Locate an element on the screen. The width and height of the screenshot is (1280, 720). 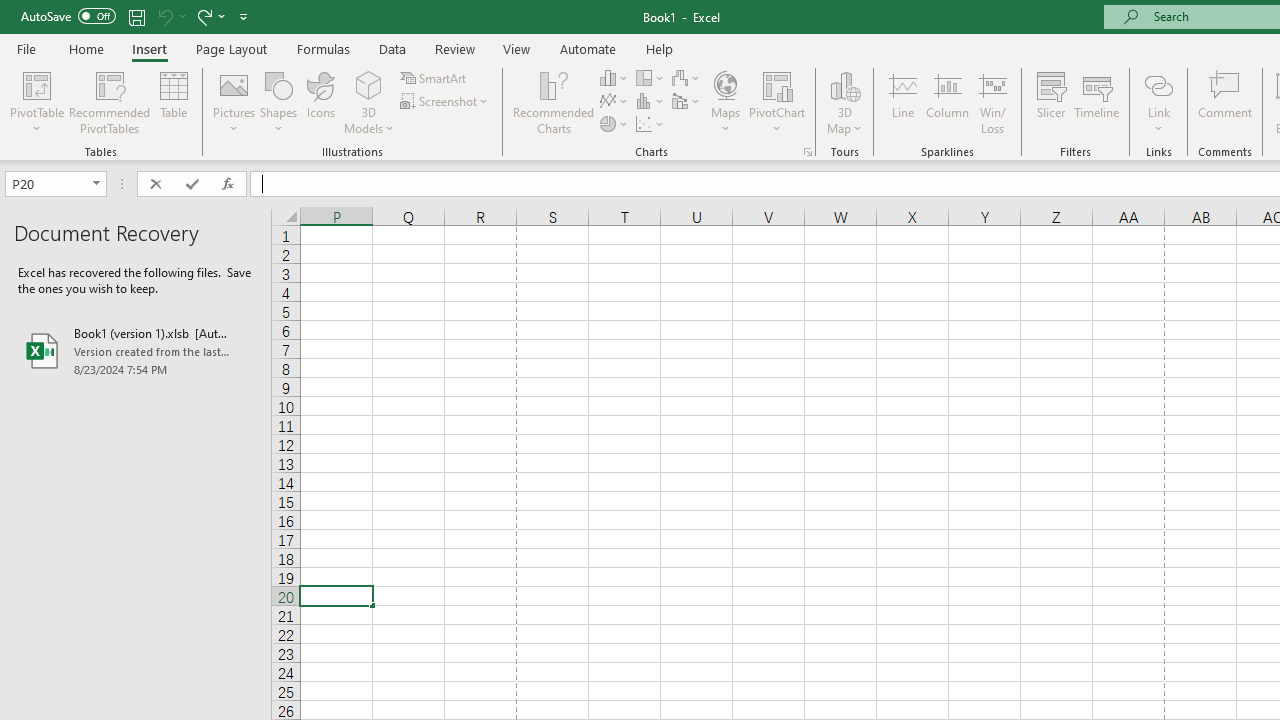
Icons is located at coordinates (320, 102).